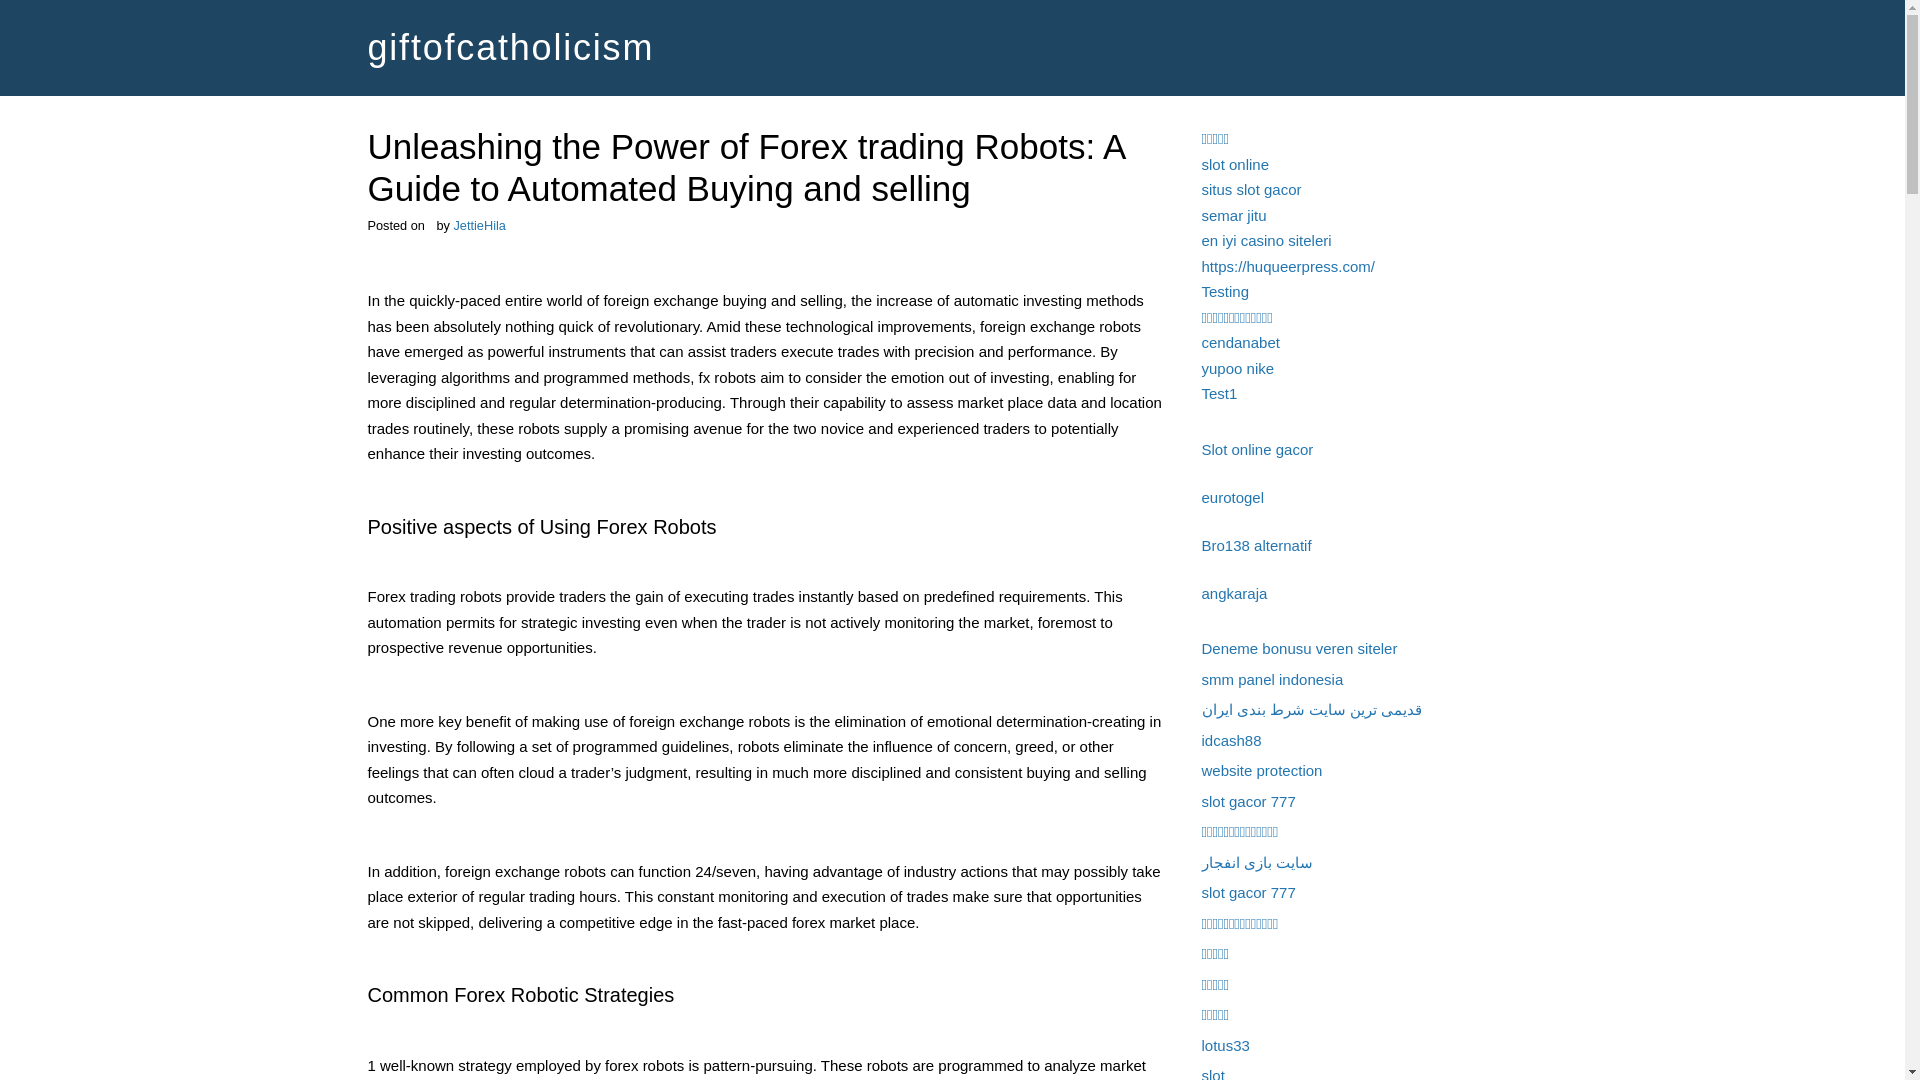 Image resolution: width=1920 pixels, height=1080 pixels. I want to click on smm panel indonesia, so click(1272, 678).